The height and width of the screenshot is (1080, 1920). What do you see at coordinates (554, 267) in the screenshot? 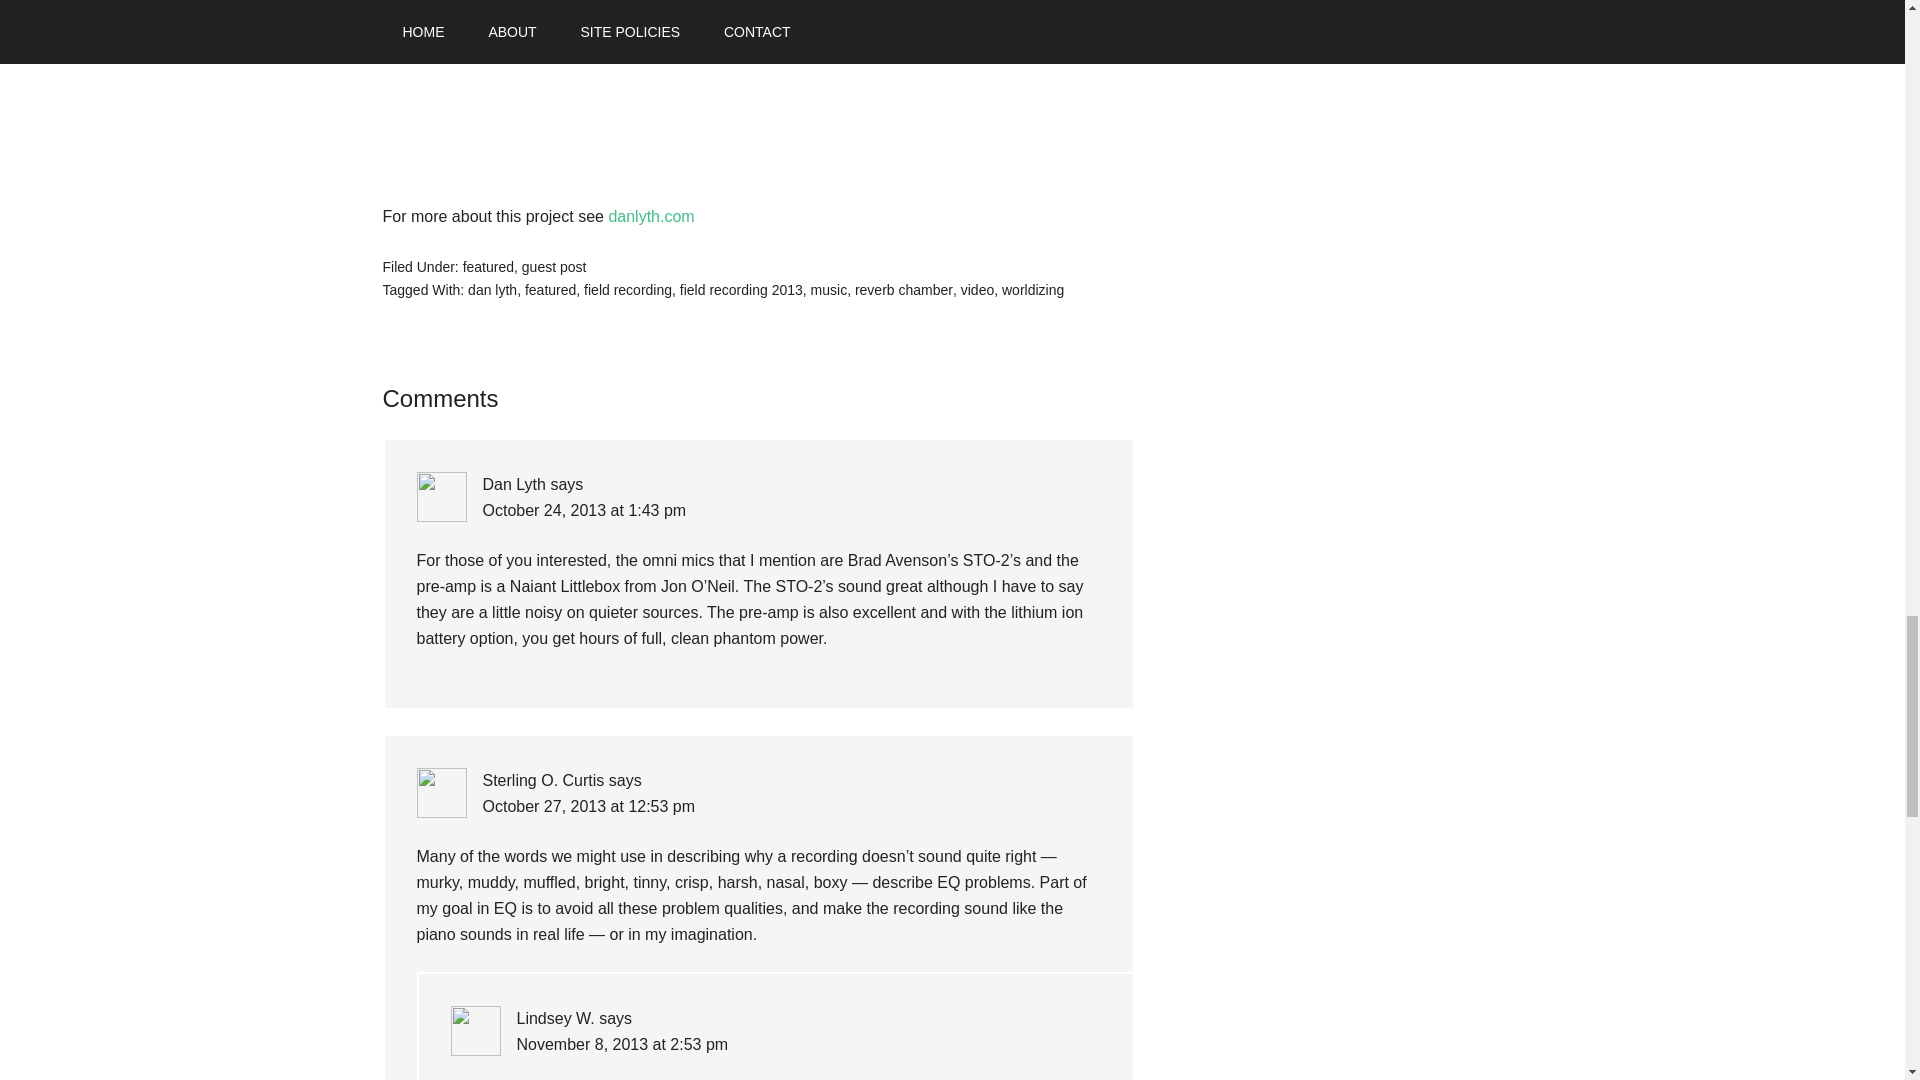
I see `guest post` at bounding box center [554, 267].